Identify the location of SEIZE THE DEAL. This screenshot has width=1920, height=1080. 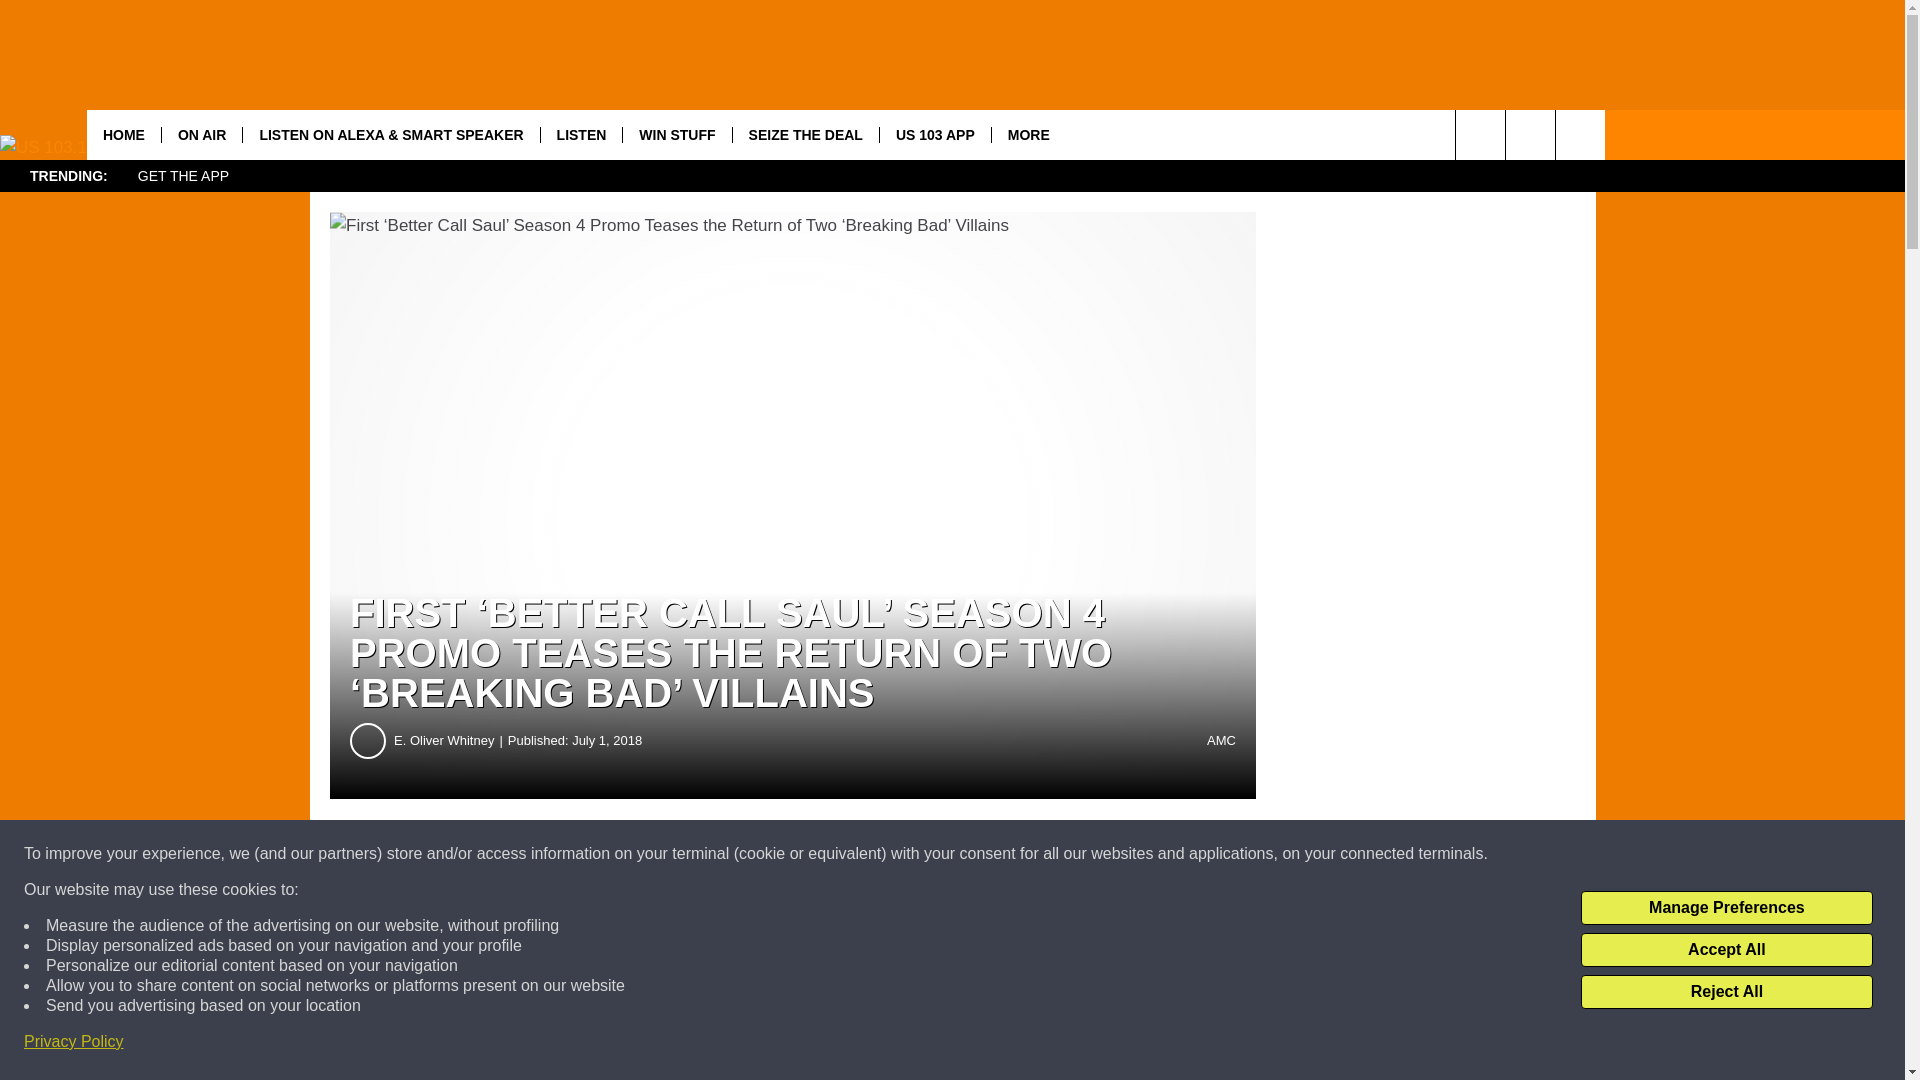
(805, 134).